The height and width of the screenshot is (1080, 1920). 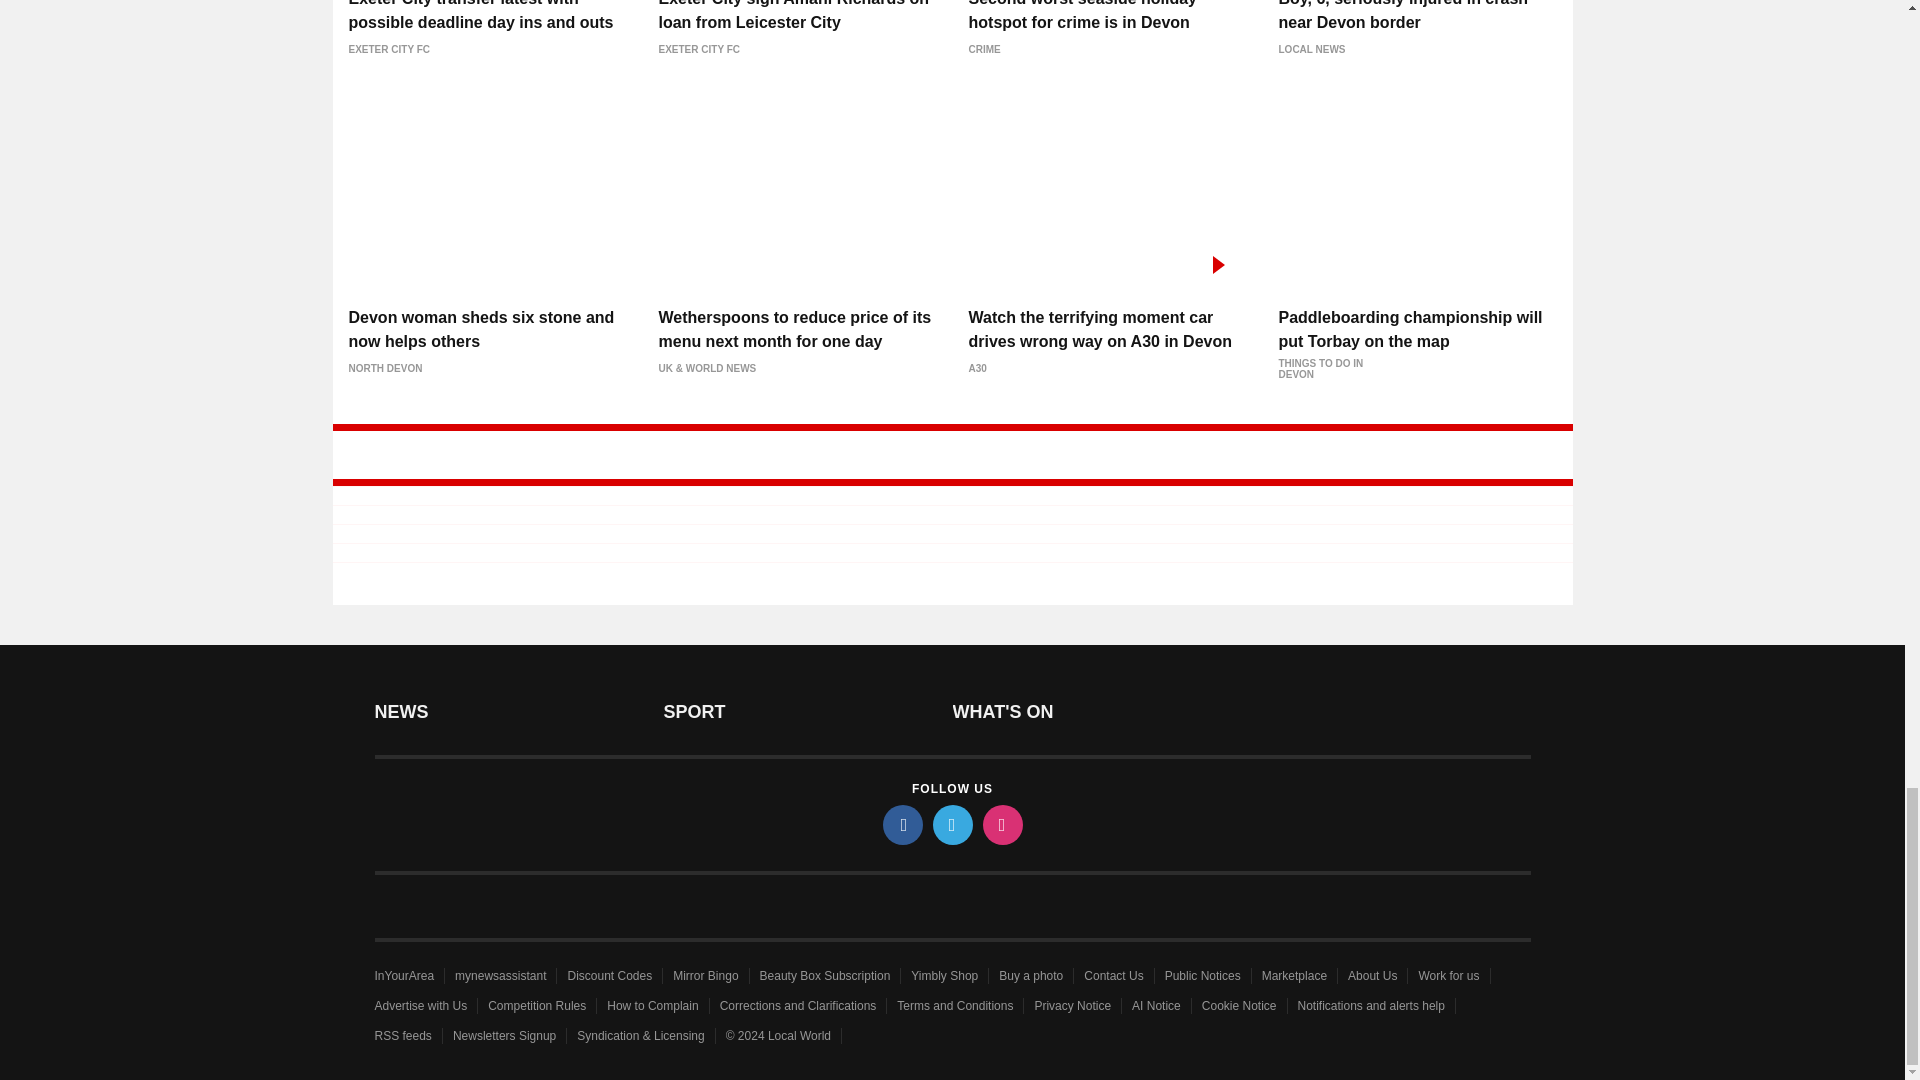 I want to click on twitter, so click(x=951, y=824).